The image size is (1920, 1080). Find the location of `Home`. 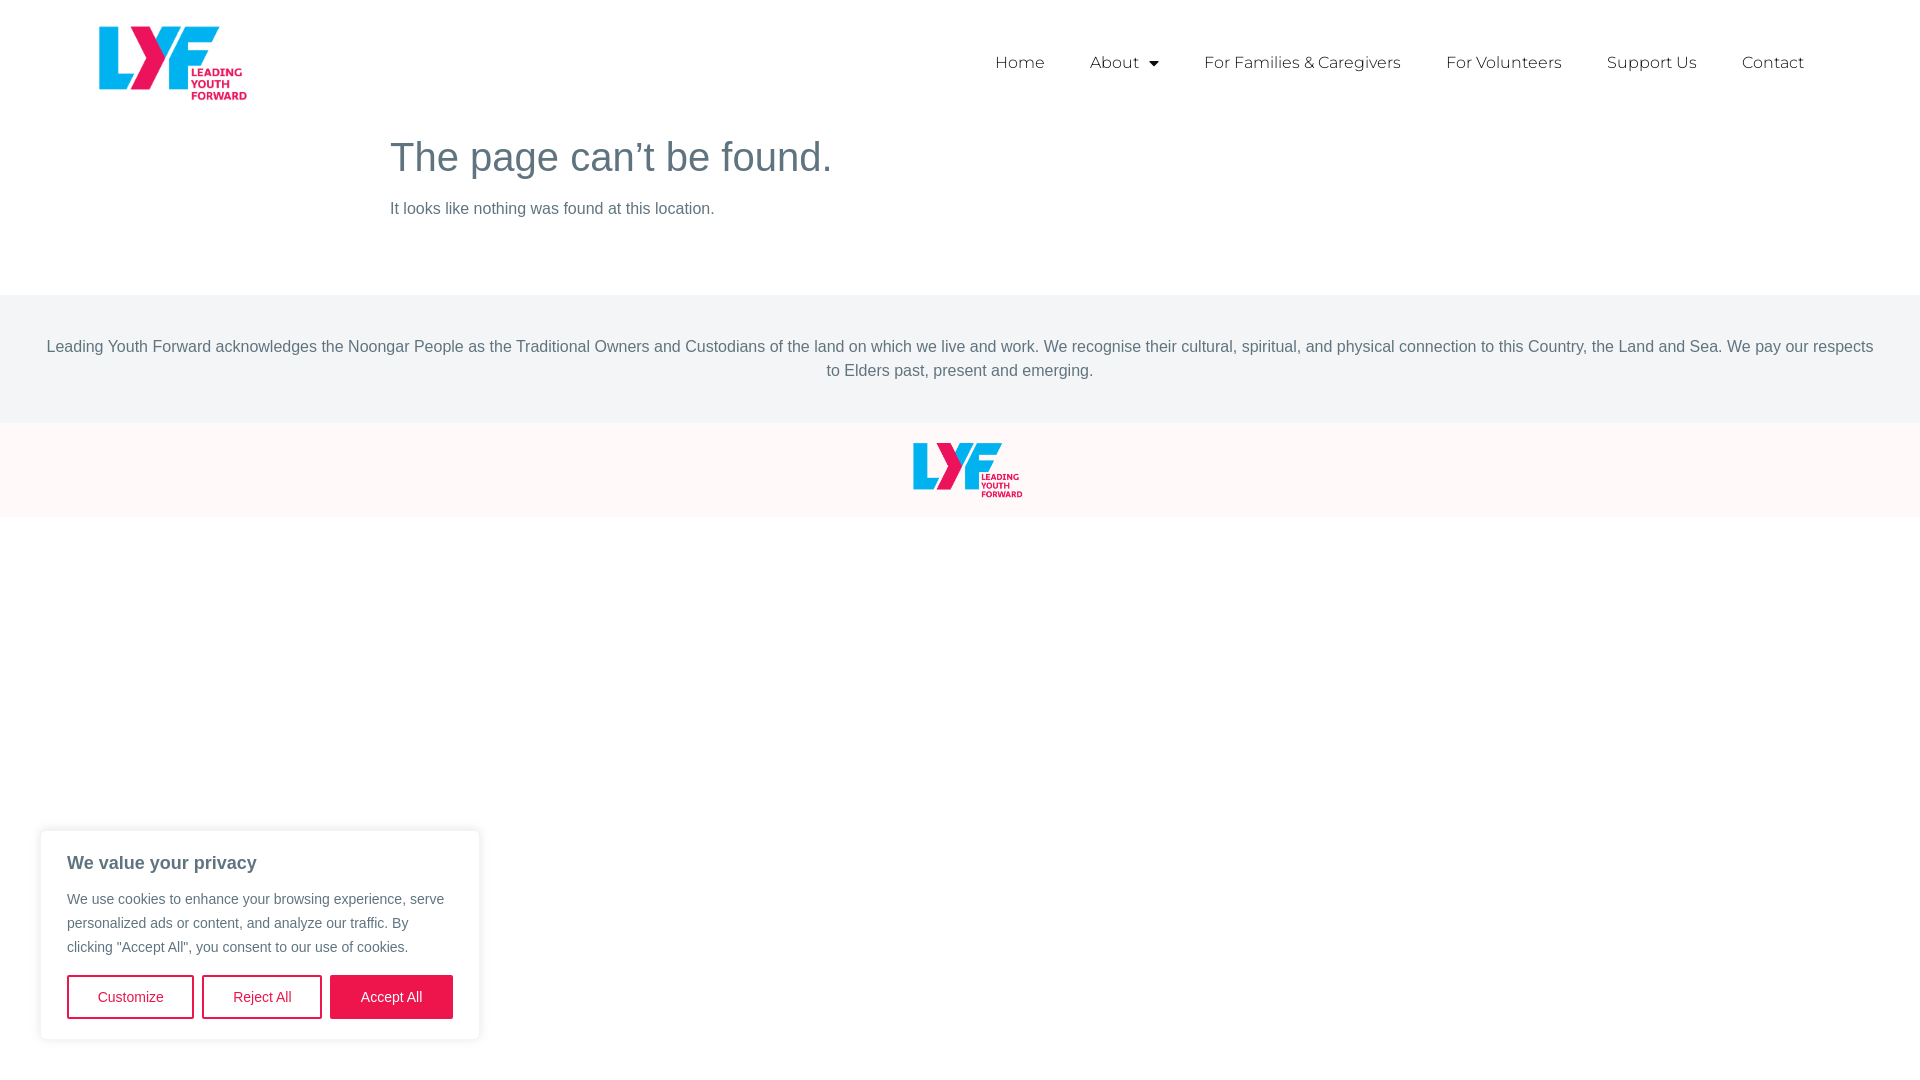

Home is located at coordinates (1020, 63).